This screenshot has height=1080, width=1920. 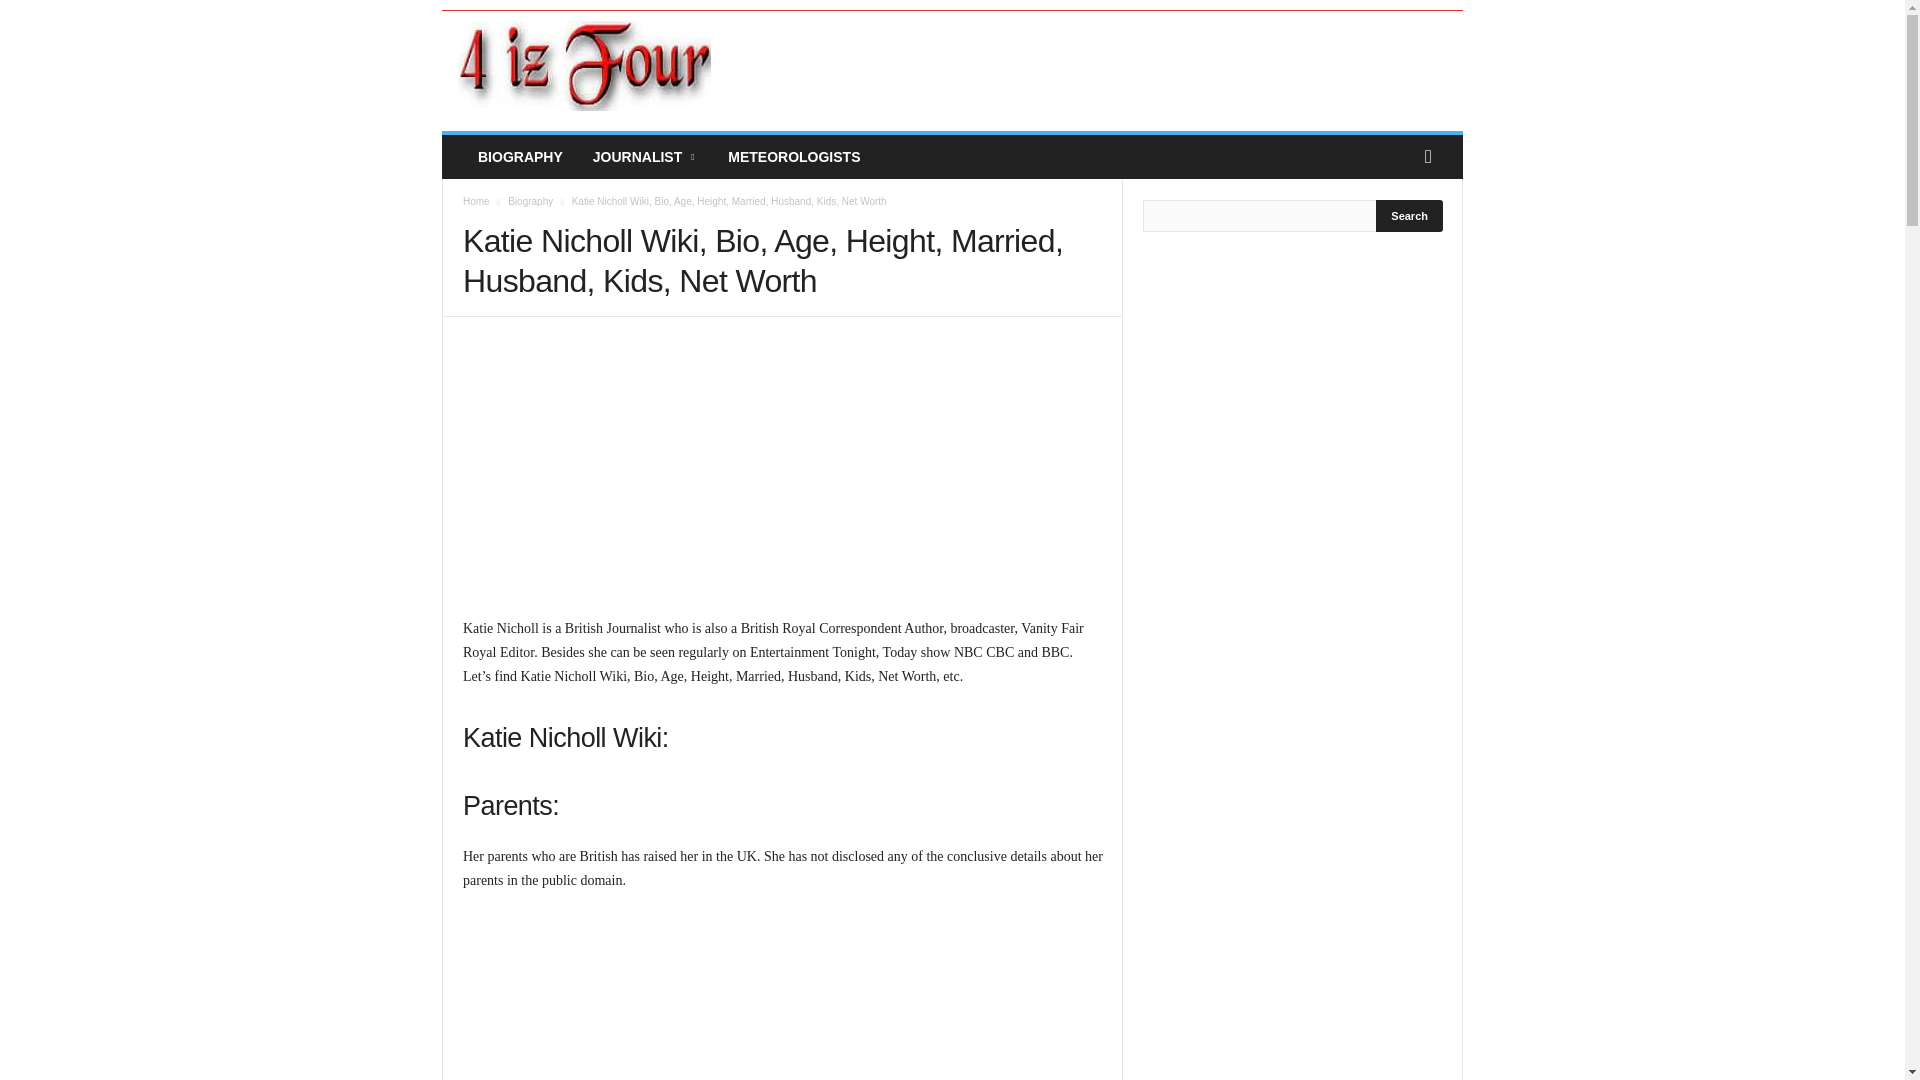 I want to click on 4iz4, so click(x=584, y=66).